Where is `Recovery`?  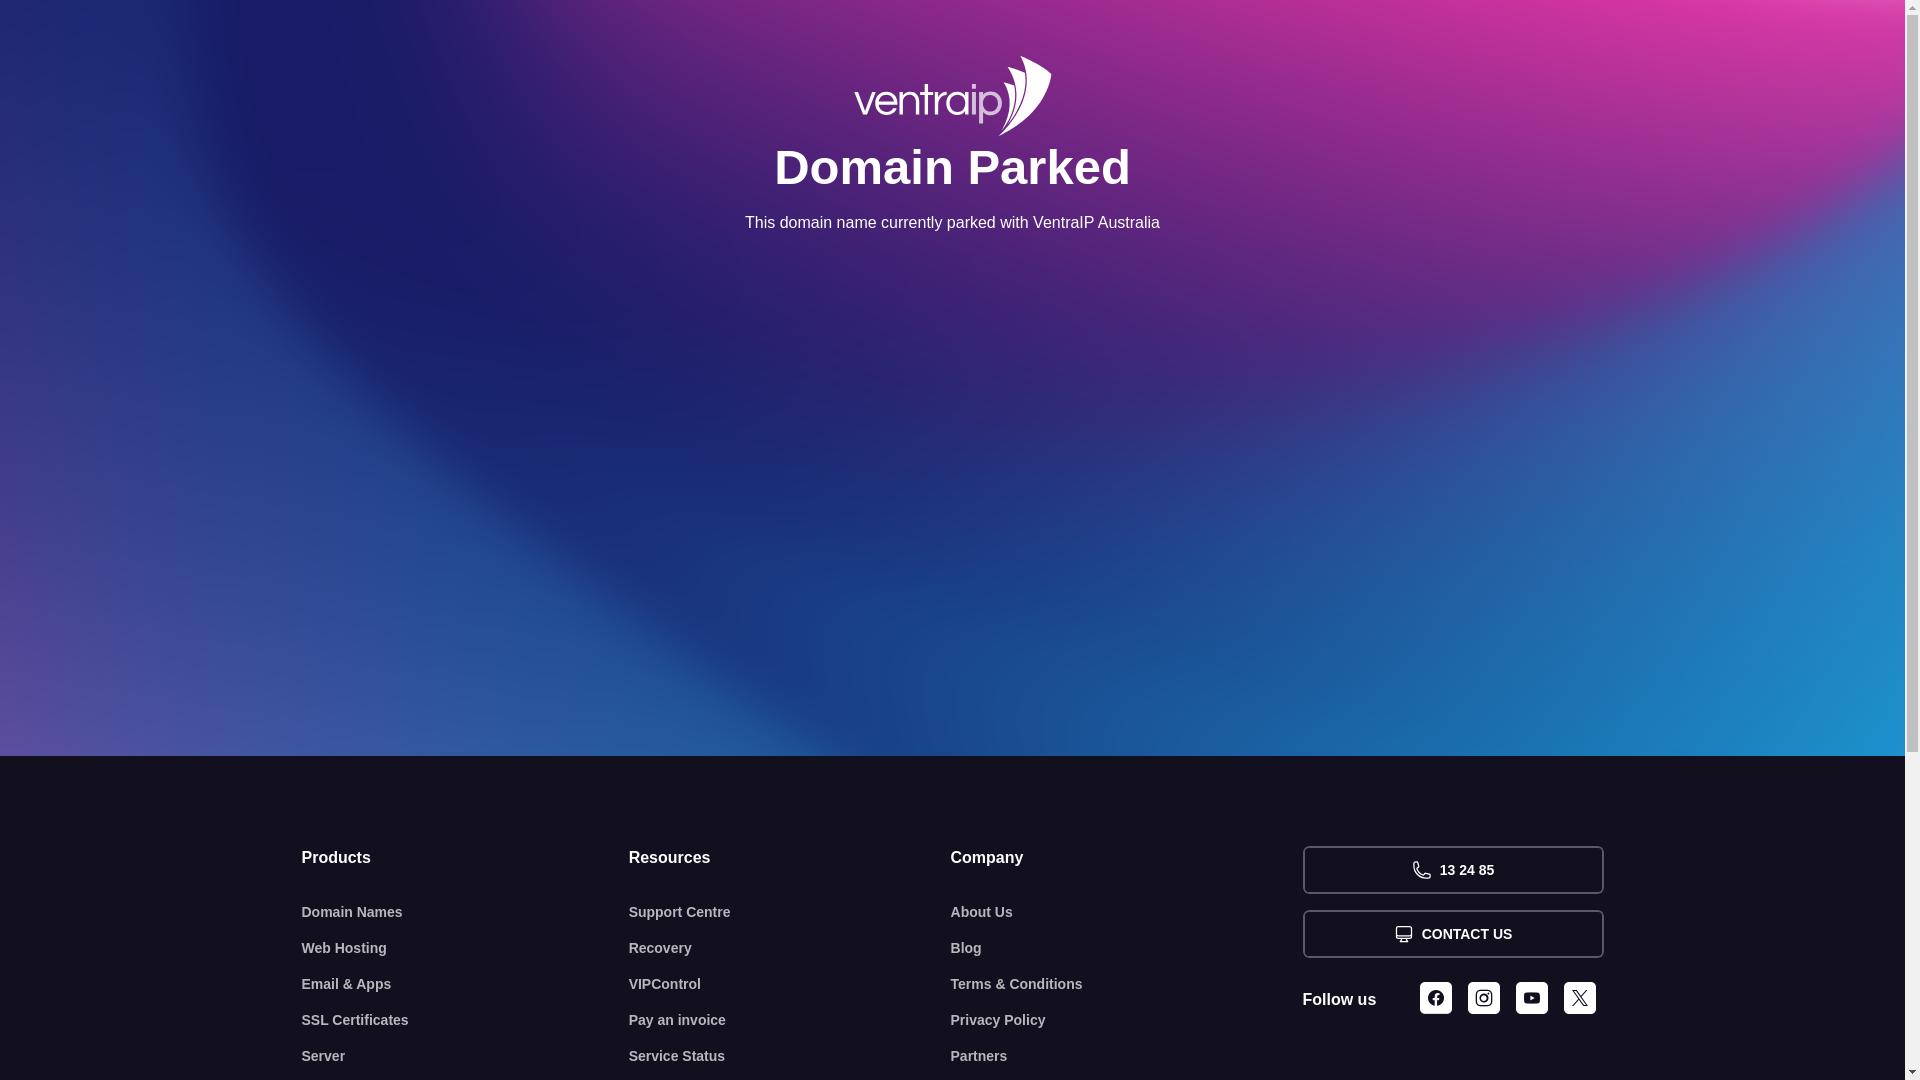
Recovery is located at coordinates (790, 948).